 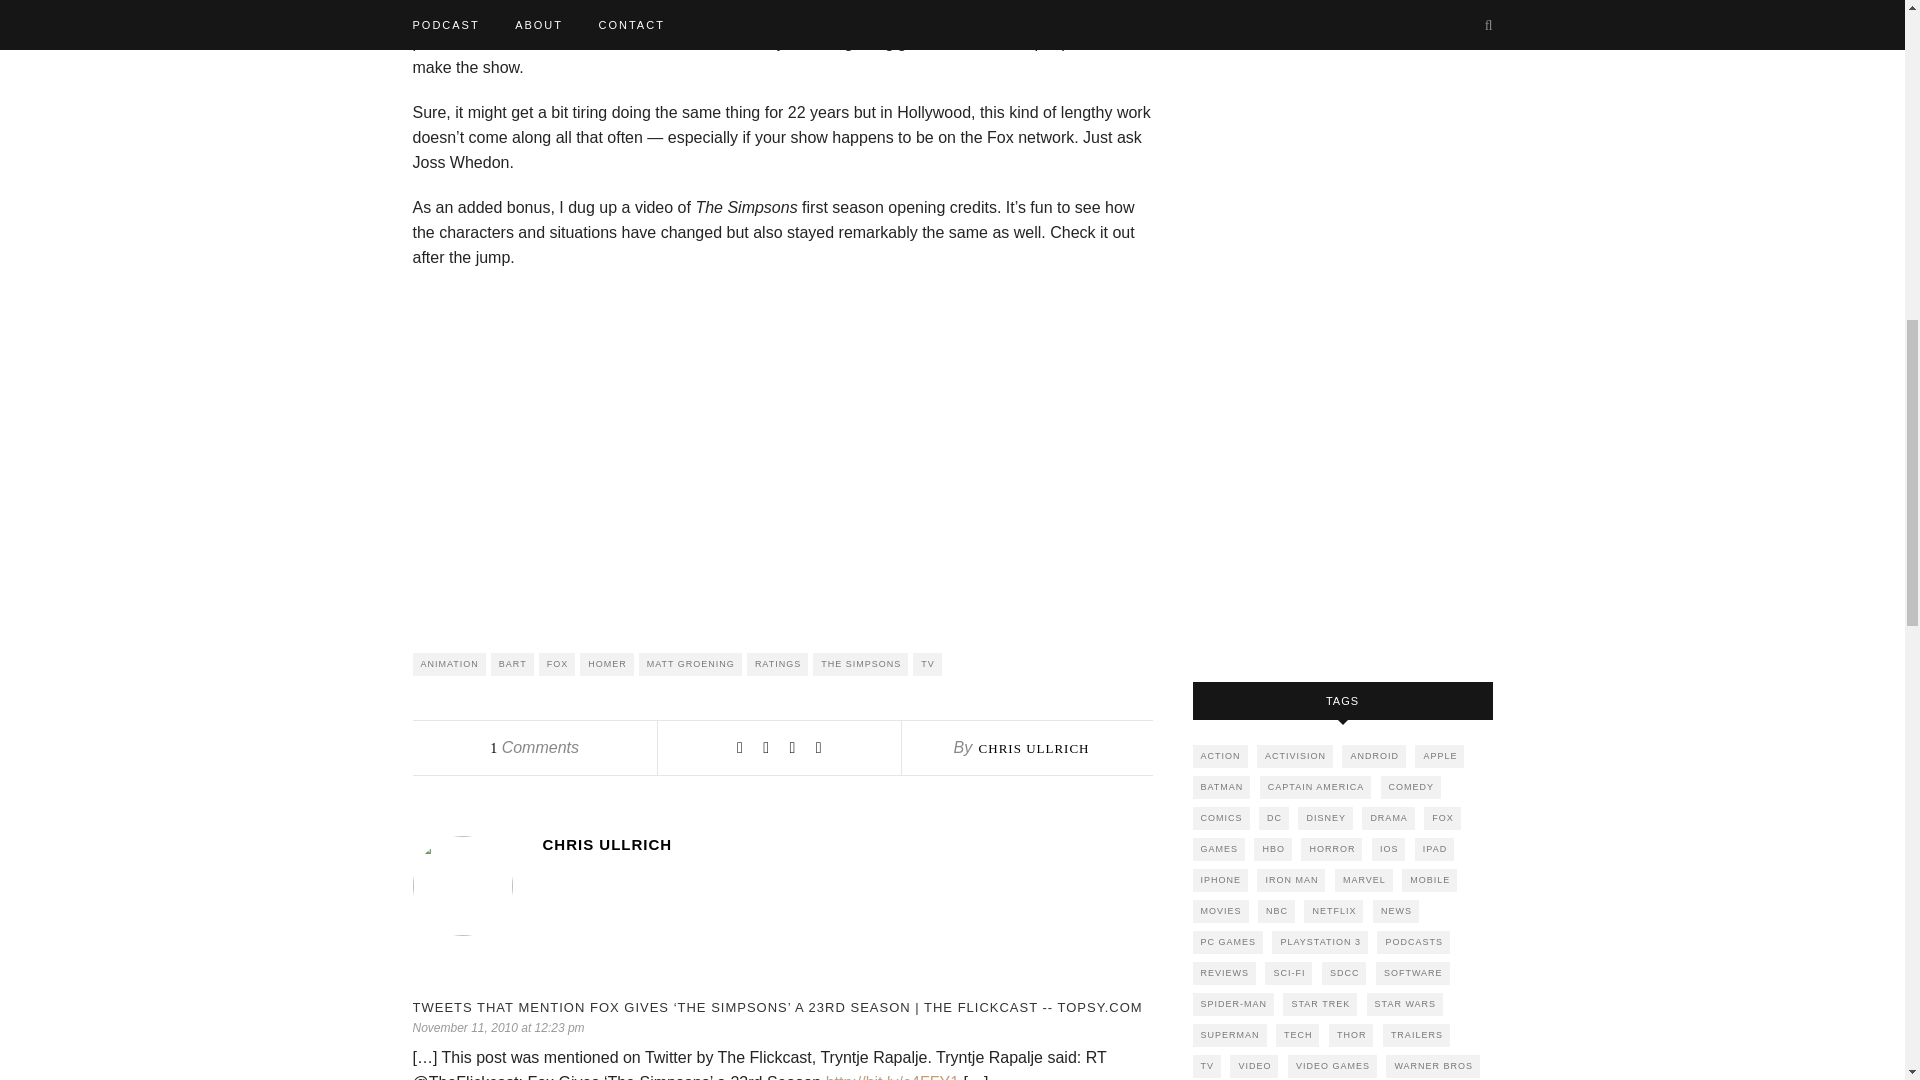 I want to click on CHRIS ULLRICH, so click(x=846, y=844).